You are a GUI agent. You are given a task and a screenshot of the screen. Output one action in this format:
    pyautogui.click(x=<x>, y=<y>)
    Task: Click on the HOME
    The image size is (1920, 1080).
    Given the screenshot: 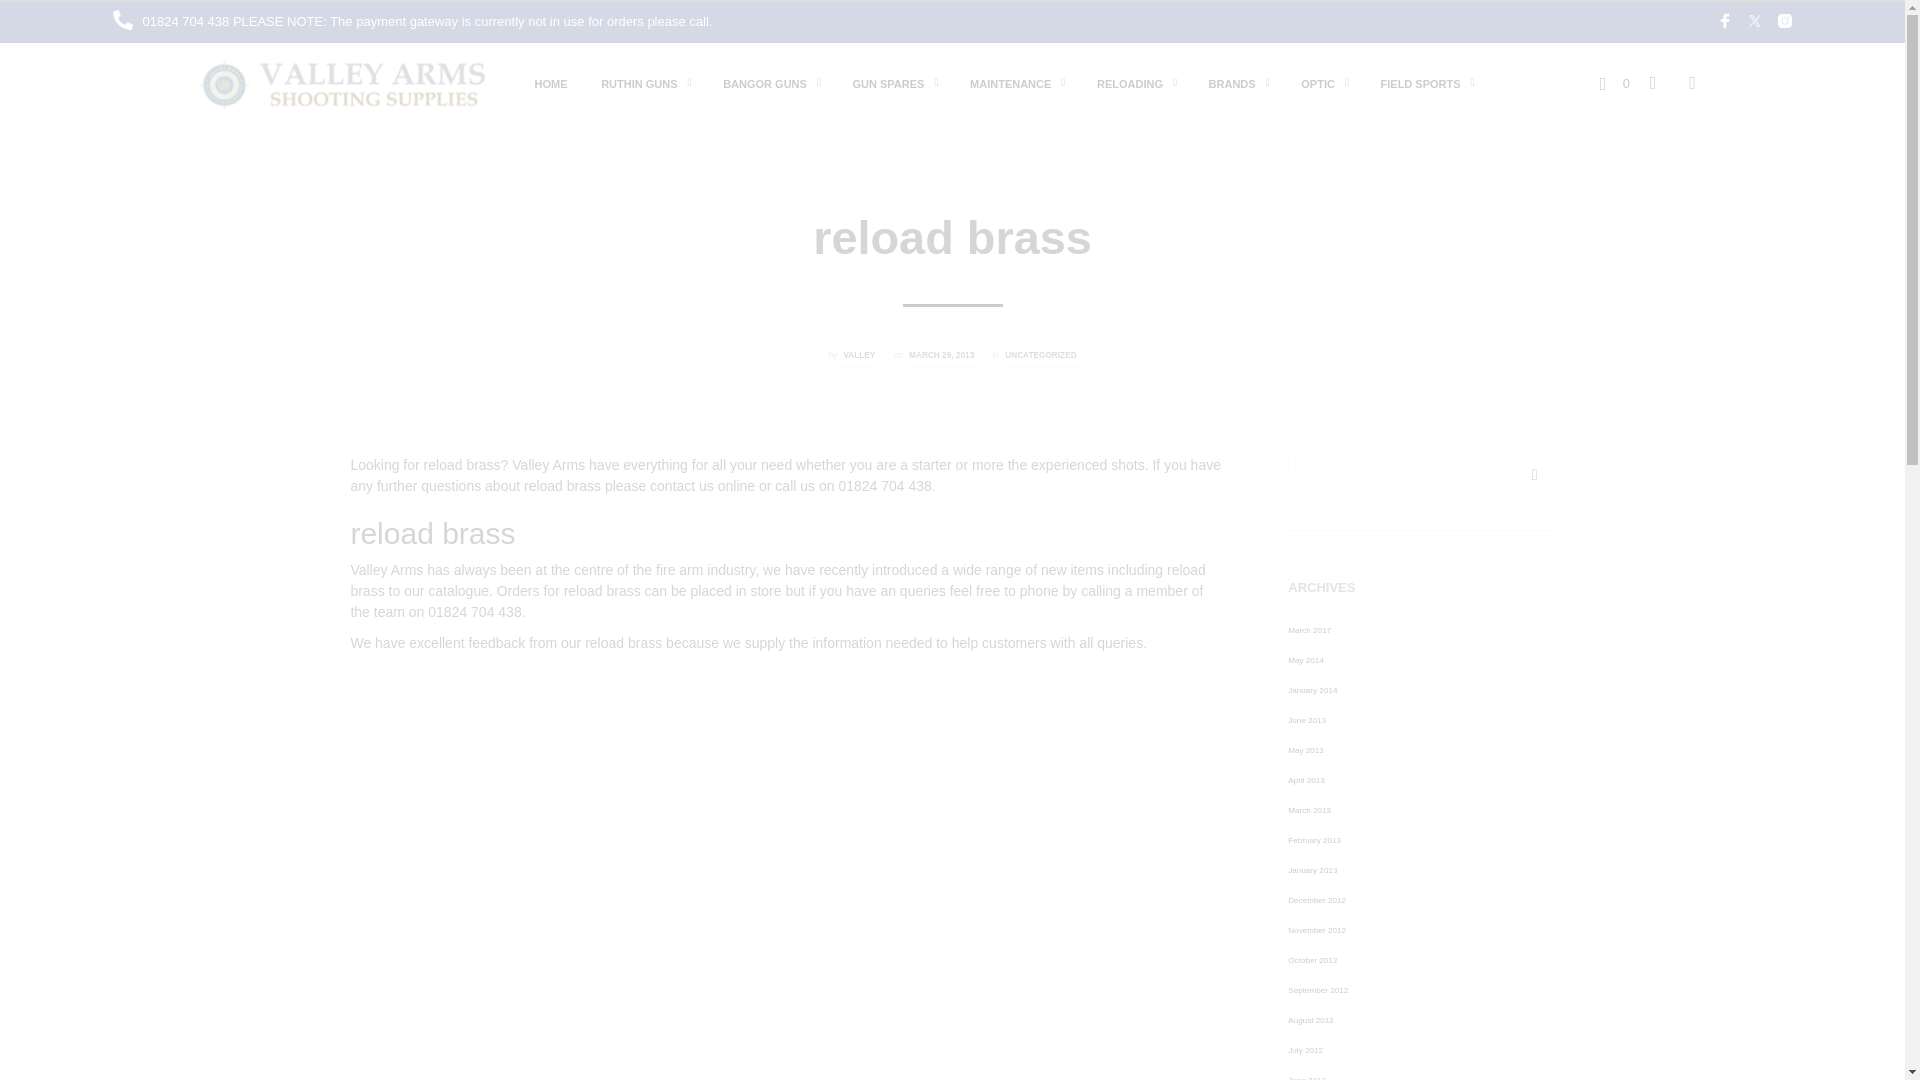 What is the action you would take?
    pyautogui.click(x=552, y=83)
    